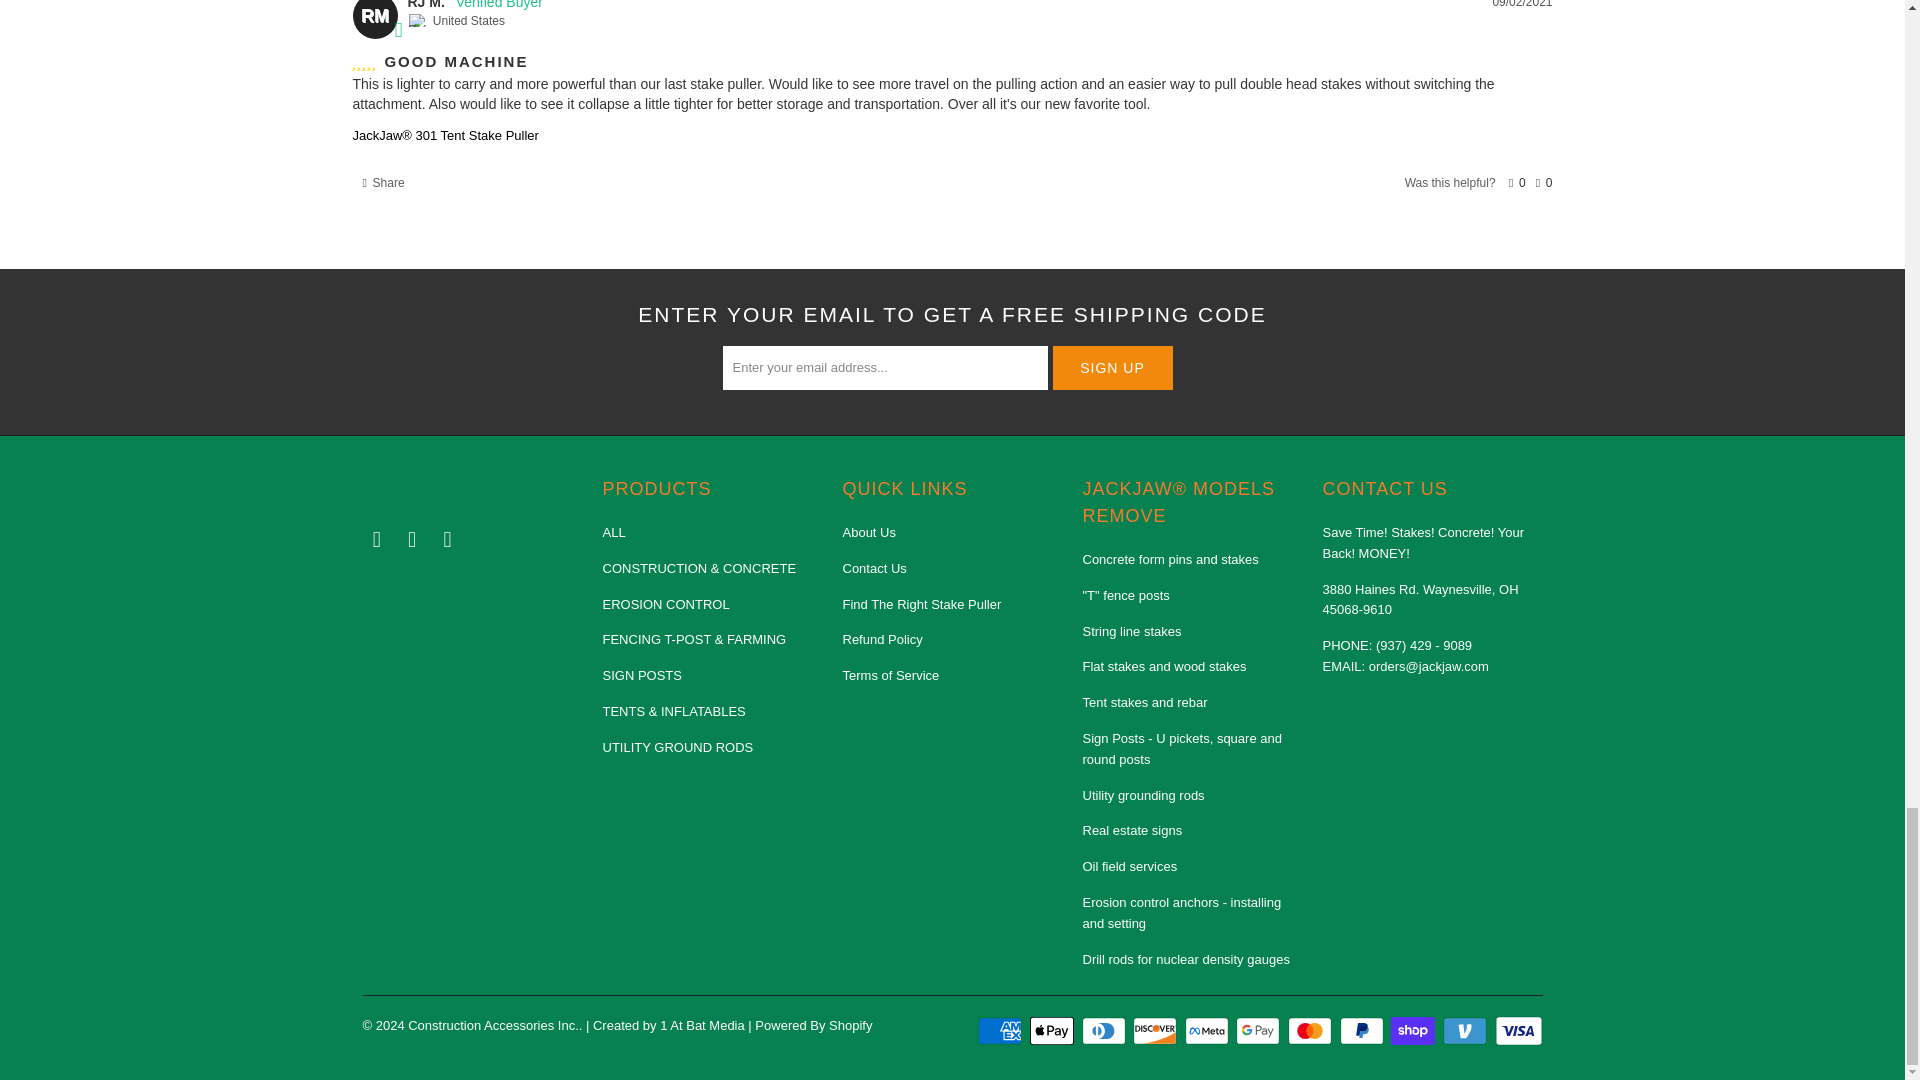  I want to click on Visa, so click(1517, 1031).